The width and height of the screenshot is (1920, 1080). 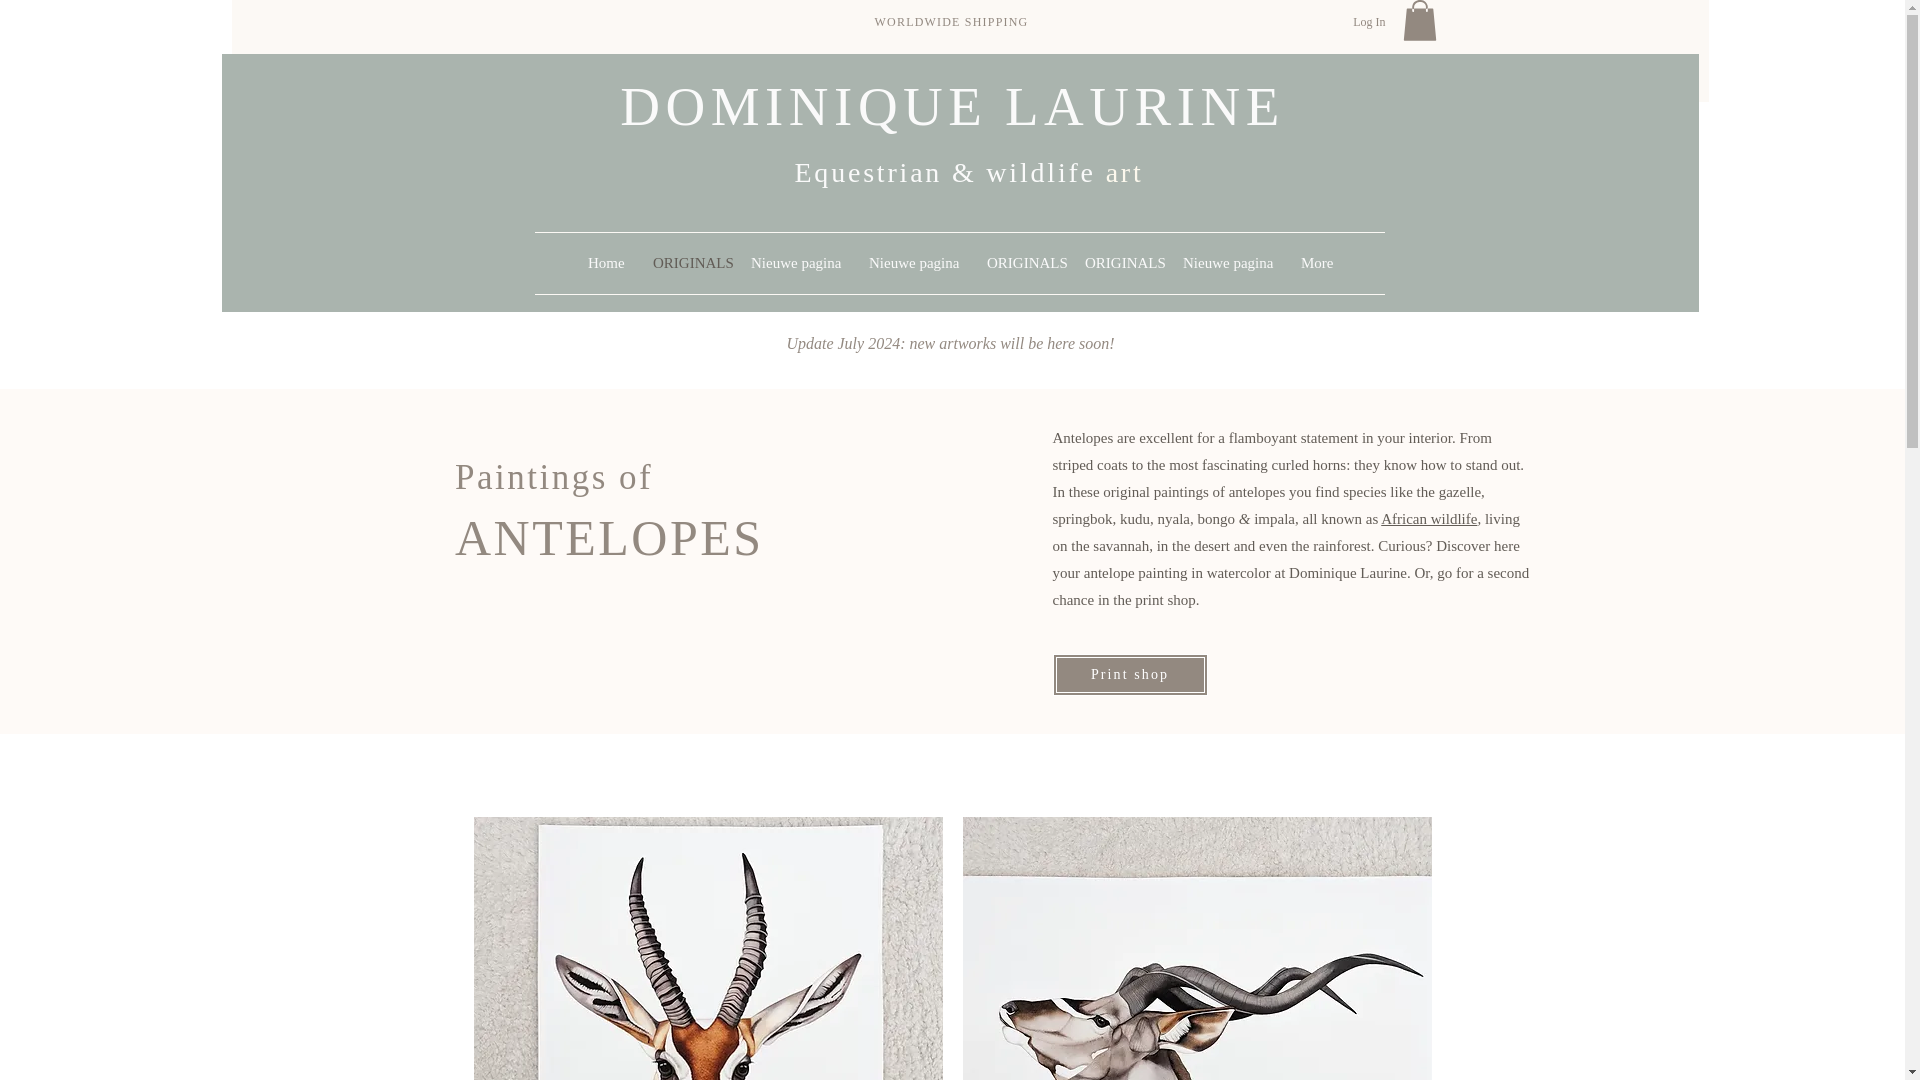 What do you see at coordinates (604, 263) in the screenshot?
I see `Home` at bounding box center [604, 263].